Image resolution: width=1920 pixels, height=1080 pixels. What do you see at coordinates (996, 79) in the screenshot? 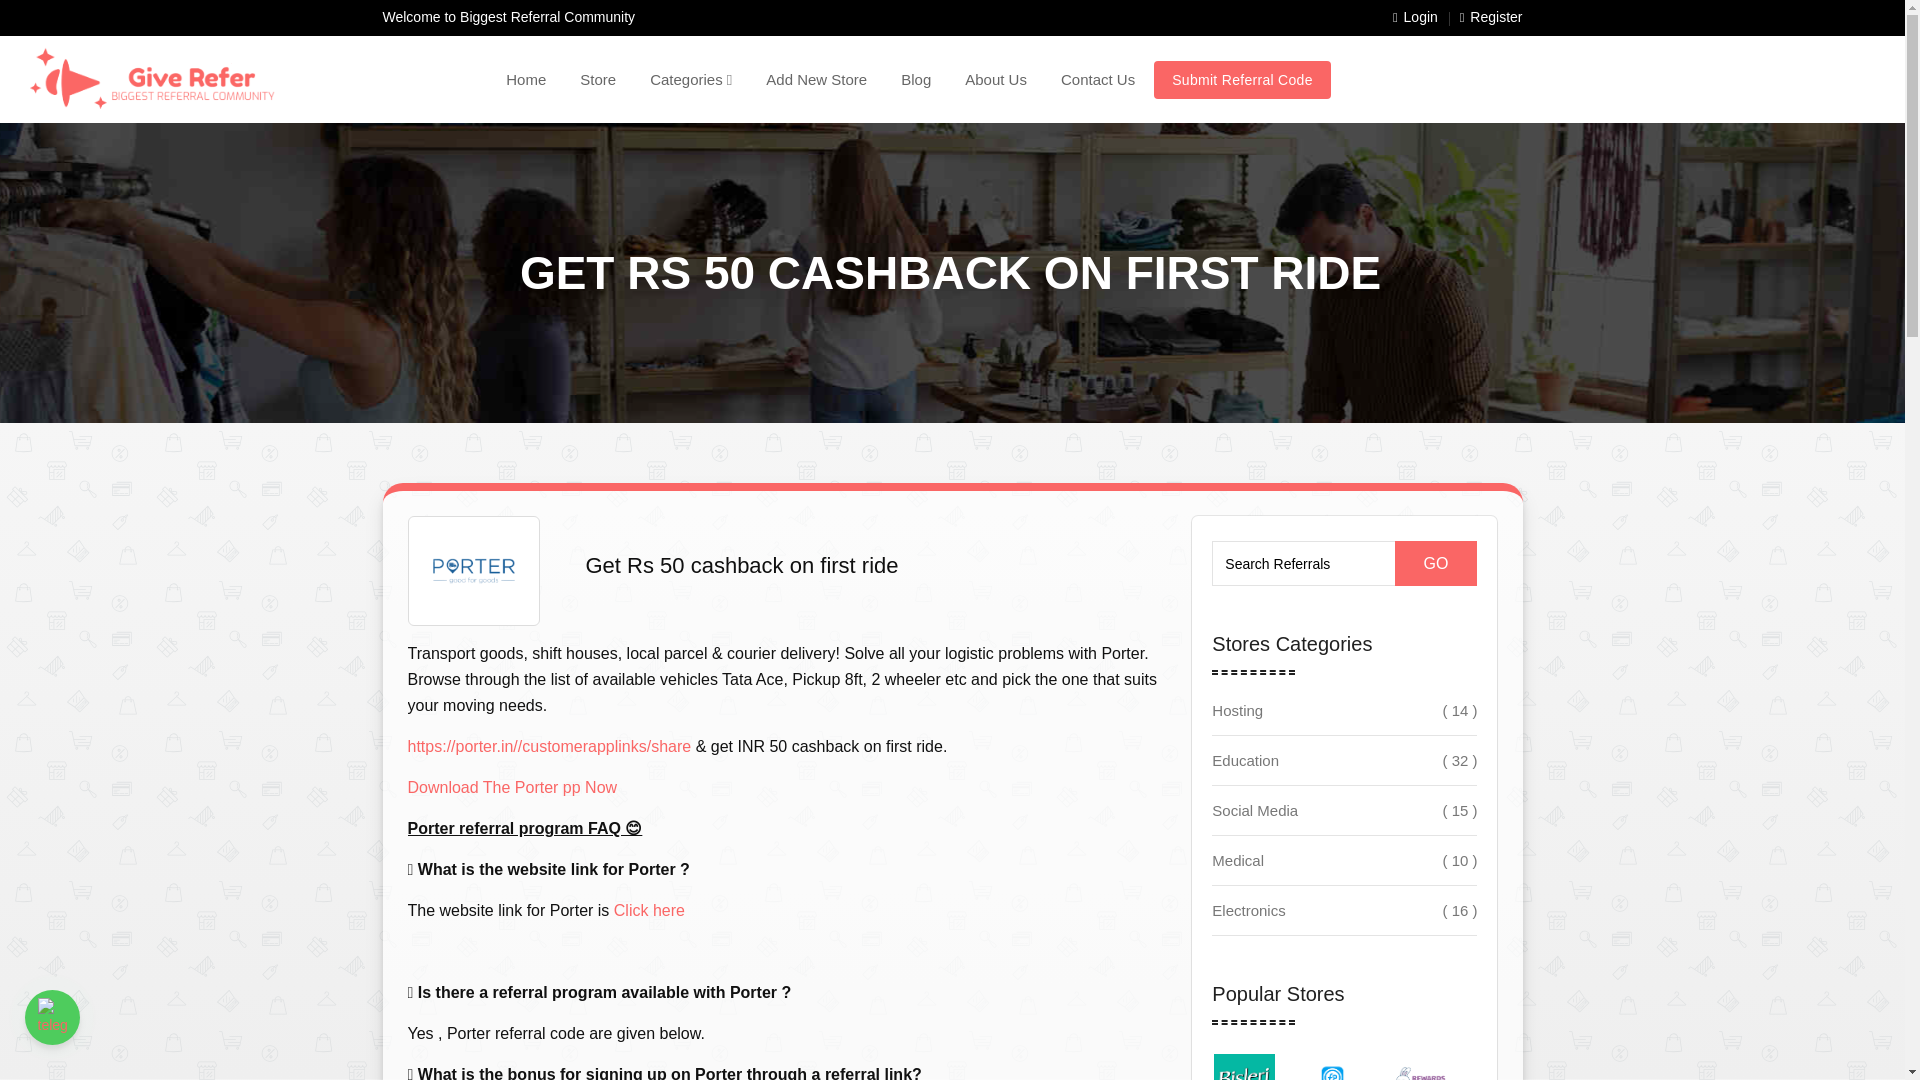
I see `About Us` at bounding box center [996, 79].